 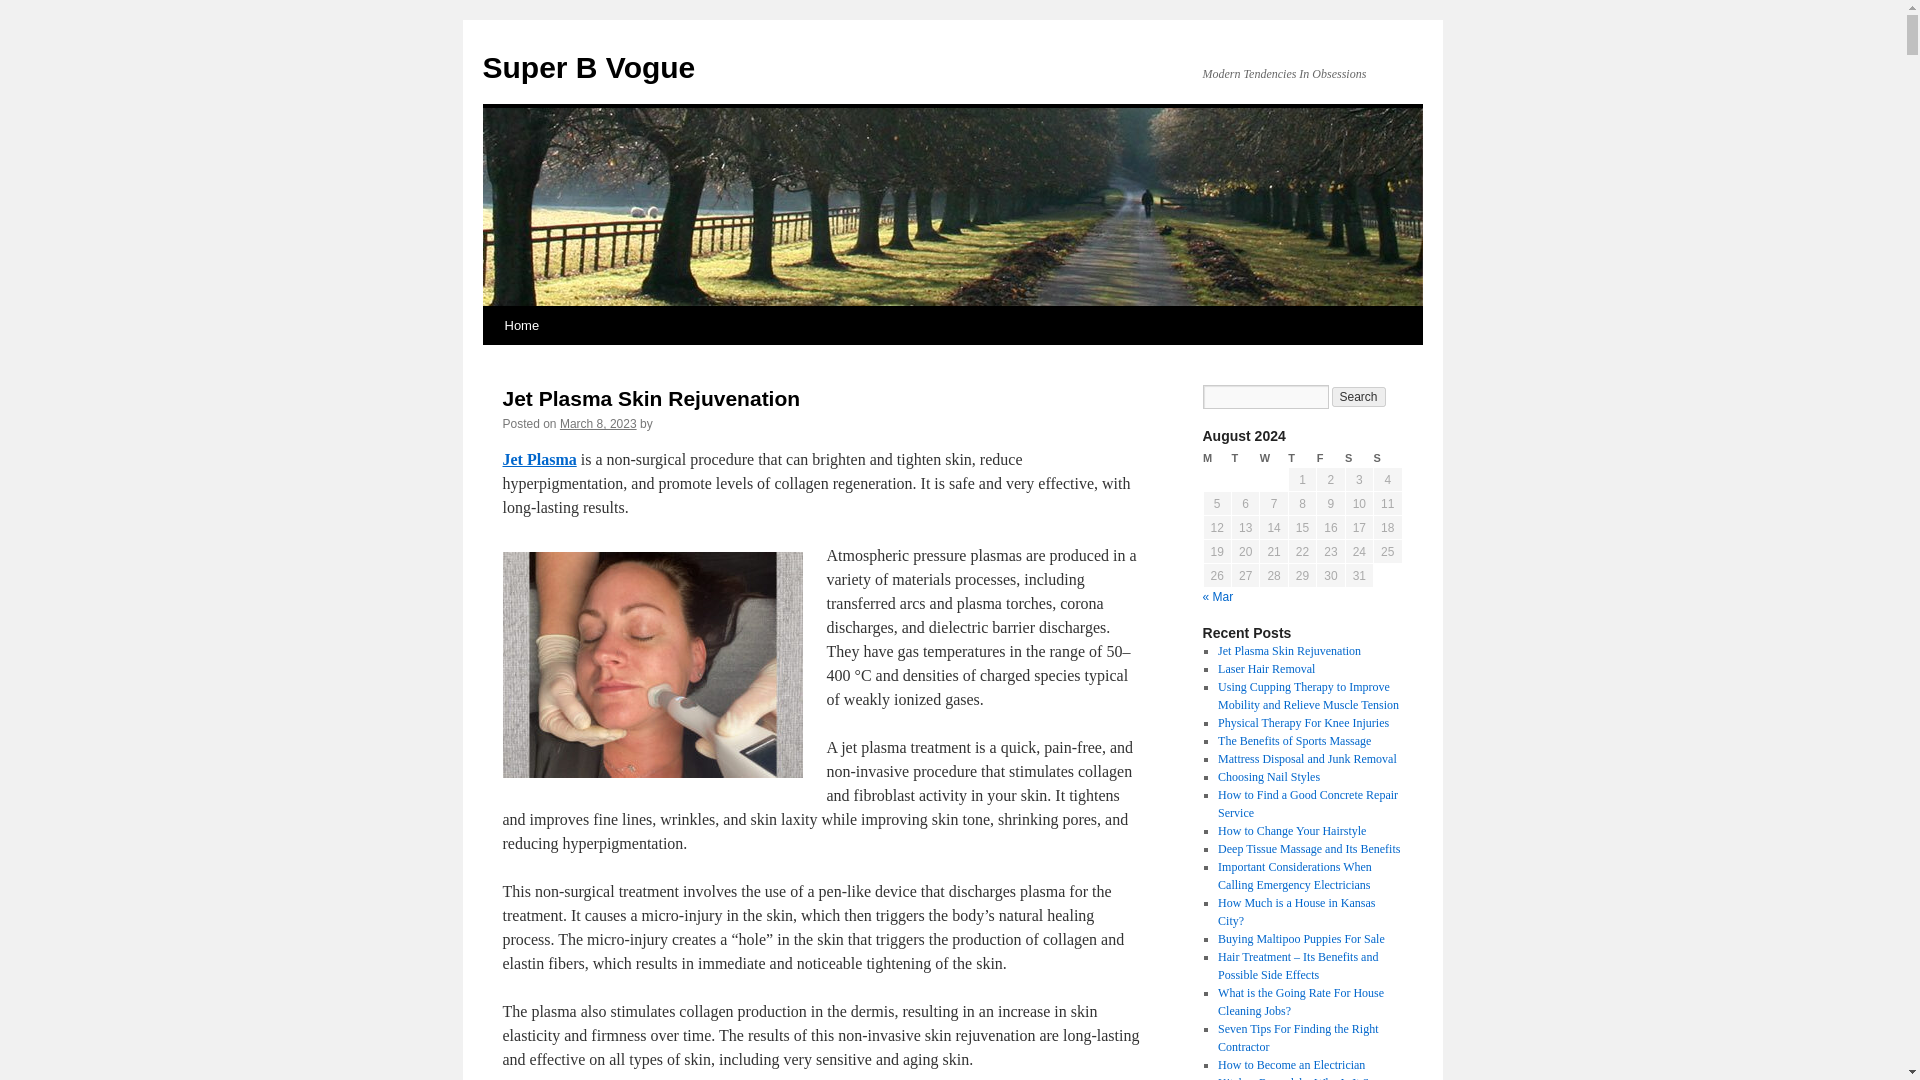 What do you see at coordinates (538, 459) in the screenshot?
I see `Jet Plasma` at bounding box center [538, 459].